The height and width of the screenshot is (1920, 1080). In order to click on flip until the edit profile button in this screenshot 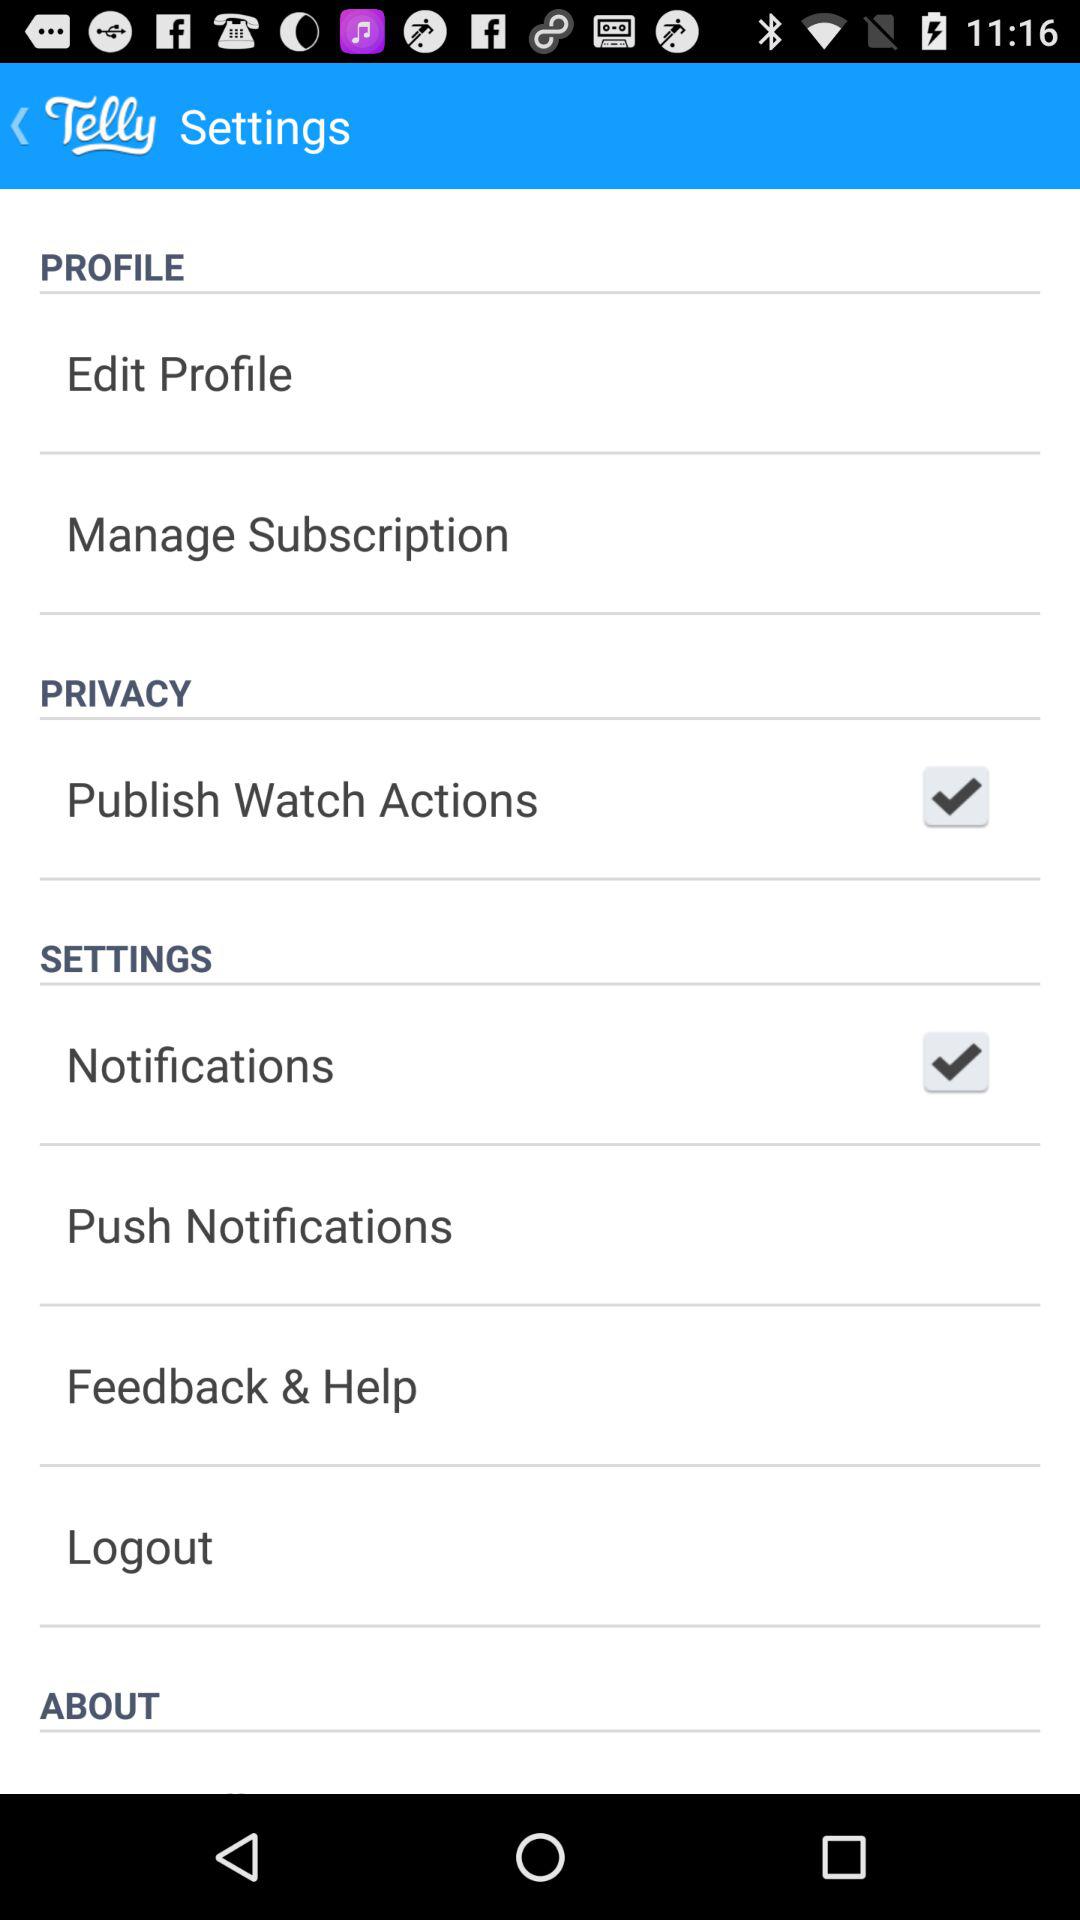, I will do `click(540, 372)`.